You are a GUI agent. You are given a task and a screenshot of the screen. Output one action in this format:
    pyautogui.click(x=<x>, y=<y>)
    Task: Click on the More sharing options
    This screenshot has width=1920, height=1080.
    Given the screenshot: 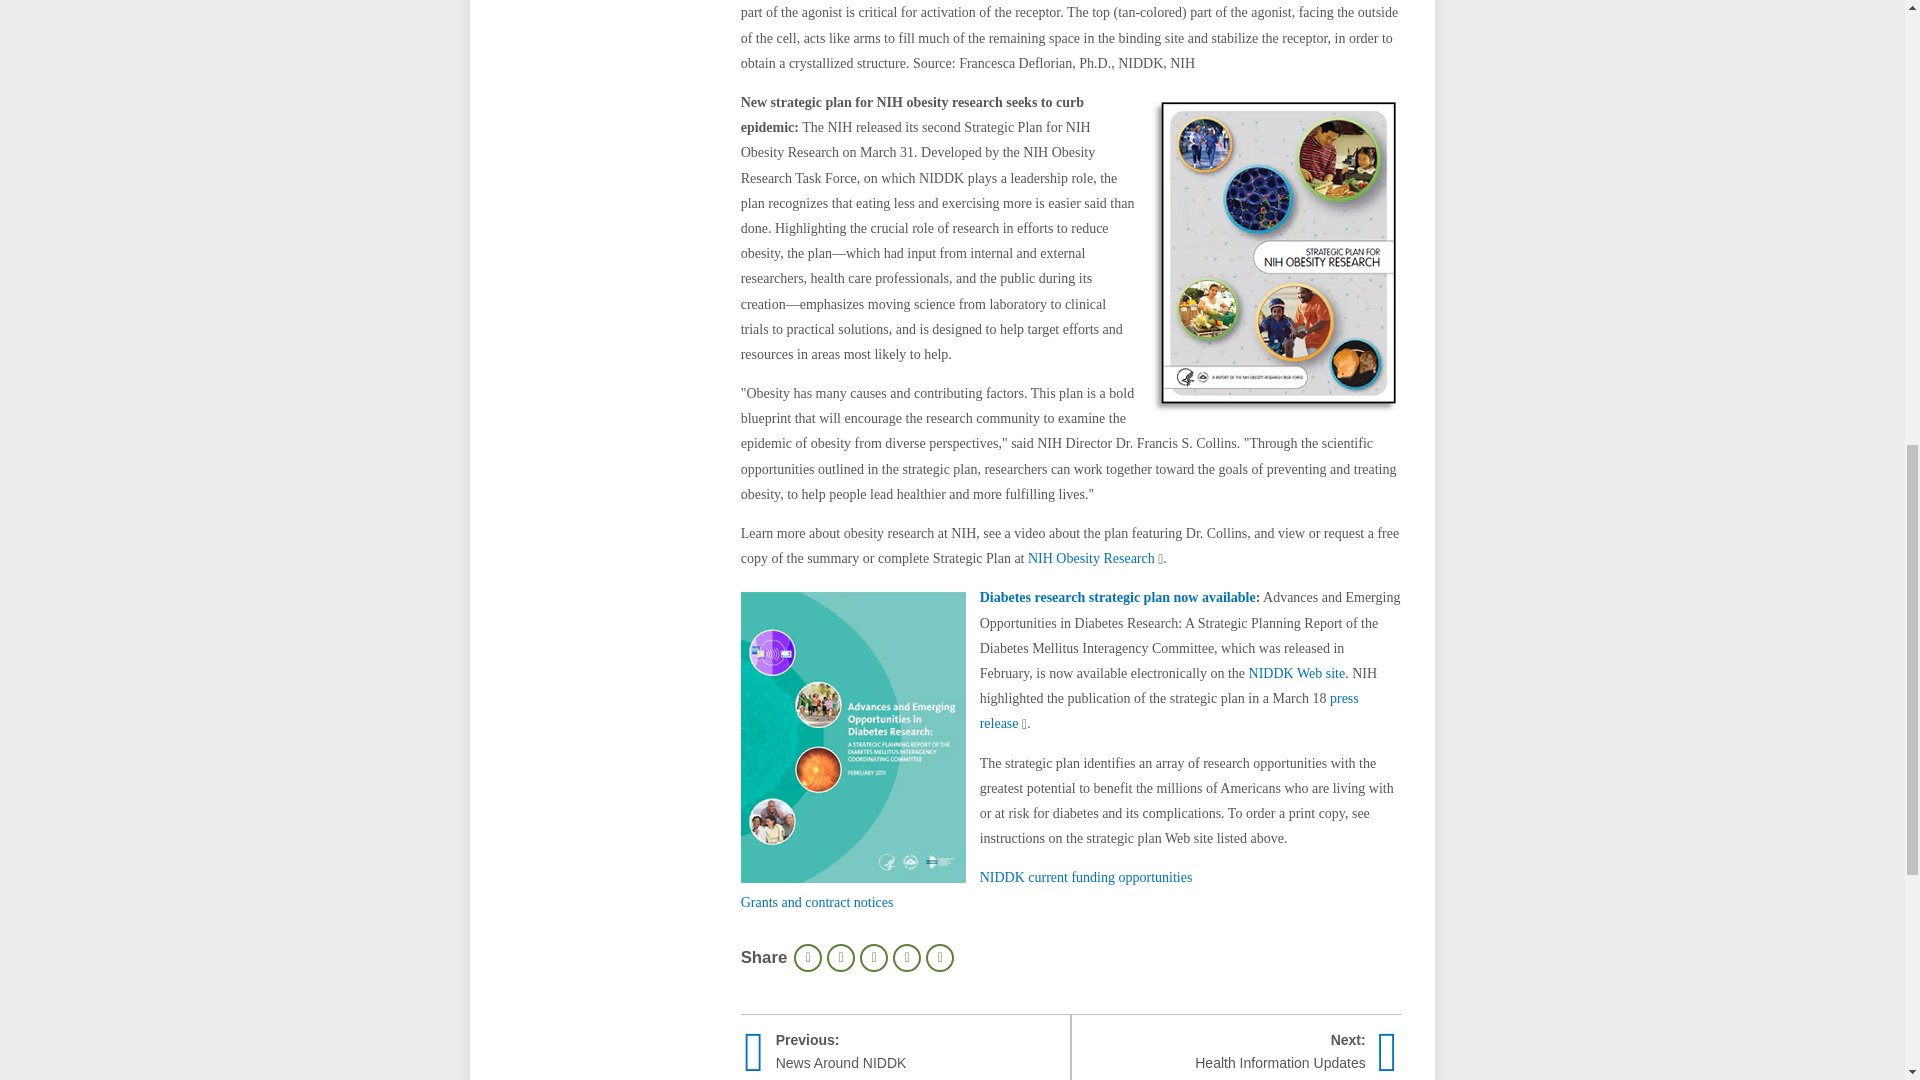 What is the action you would take?
    pyautogui.click(x=940, y=958)
    